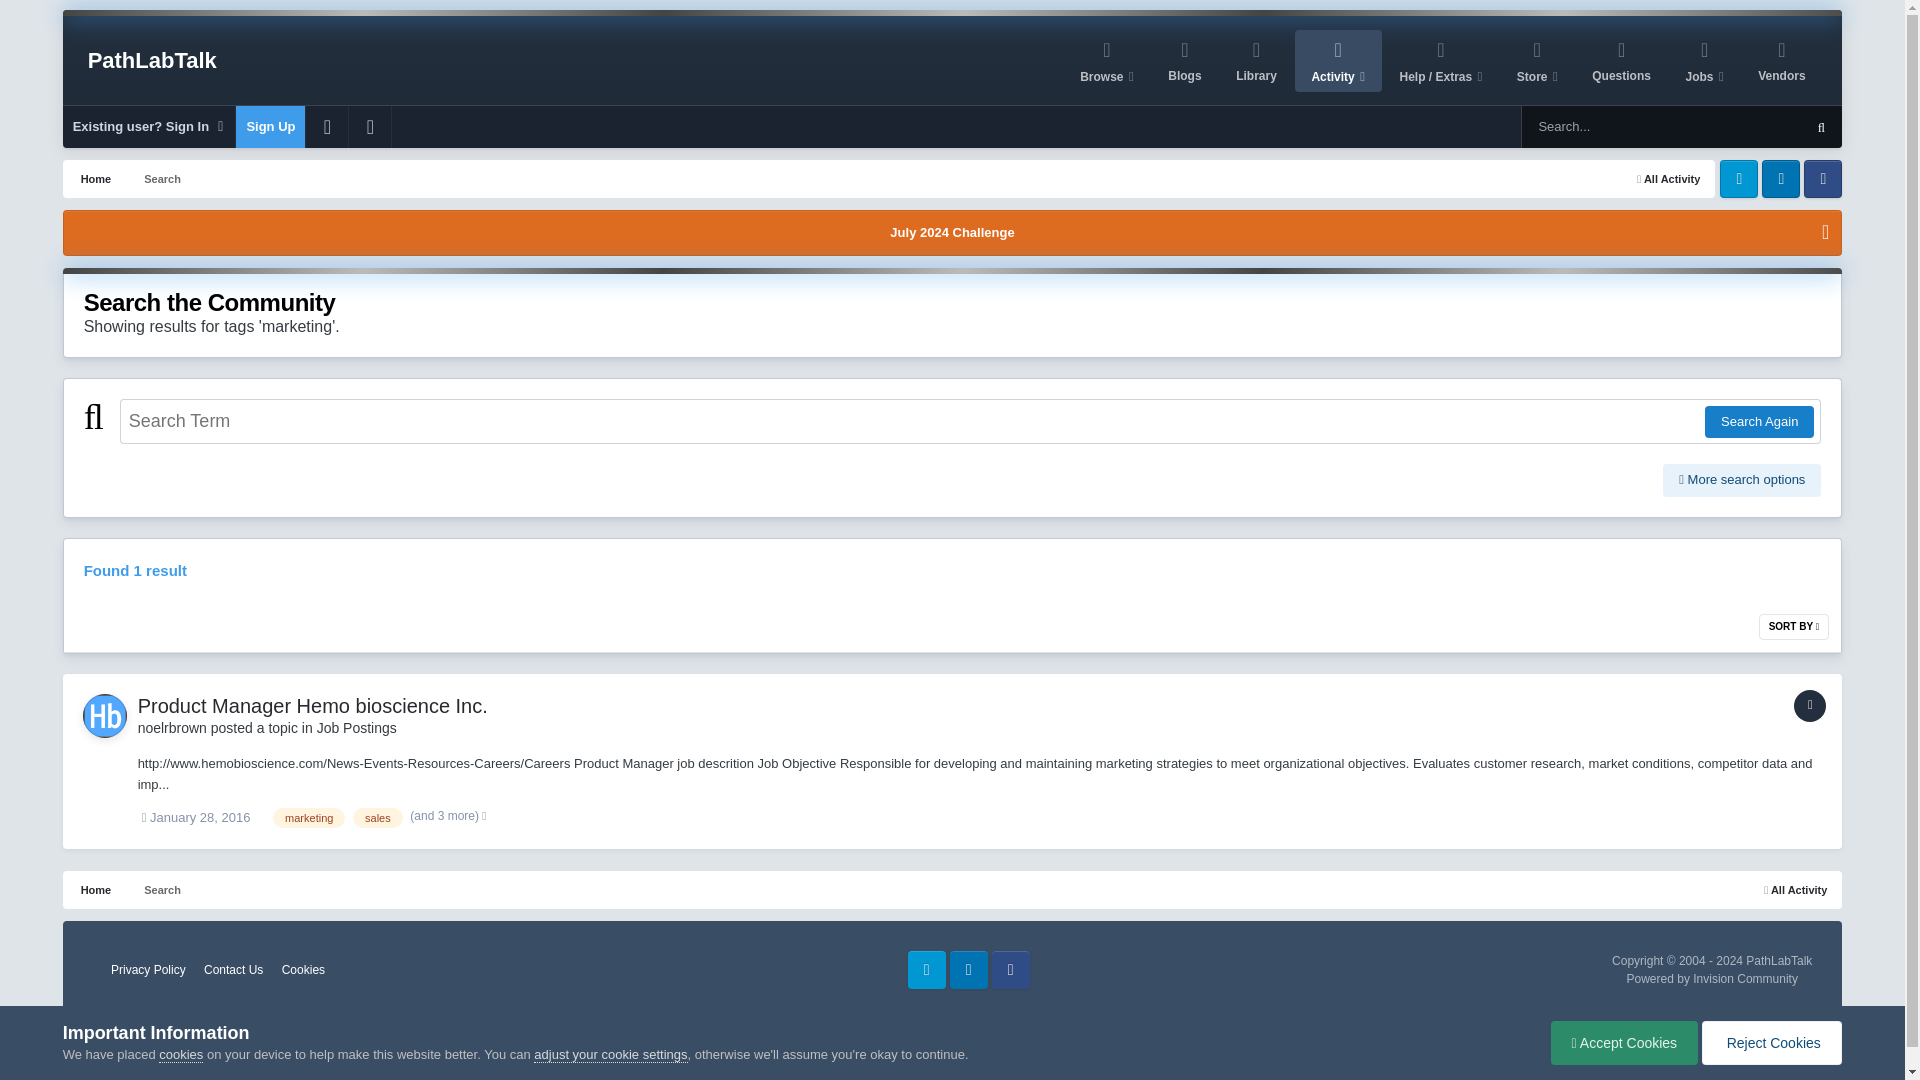 Image resolution: width=1920 pixels, height=1080 pixels. Describe the element at coordinates (1809, 706) in the screenshot. I see `Topic` at that location.